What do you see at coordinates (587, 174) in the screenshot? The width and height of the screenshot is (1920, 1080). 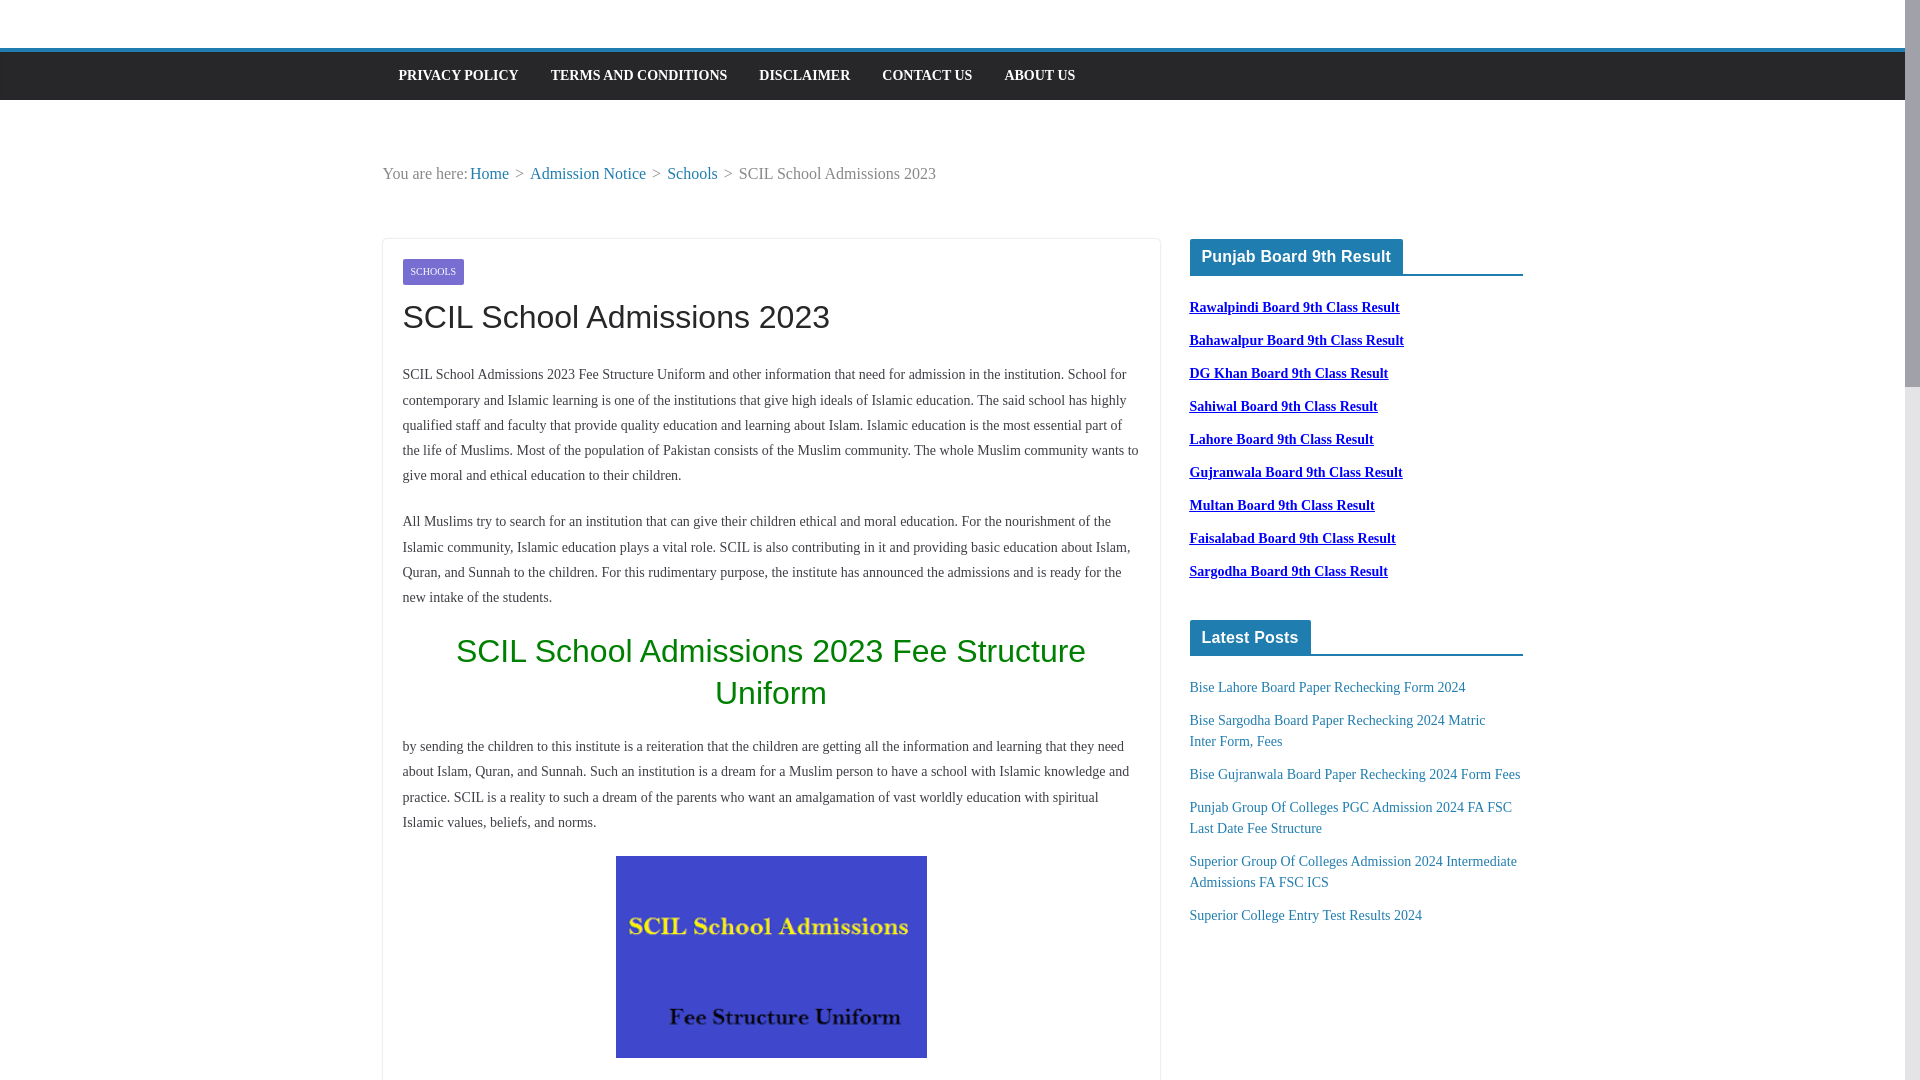 I see `Admission Notice` at bounding box center [587, 174].